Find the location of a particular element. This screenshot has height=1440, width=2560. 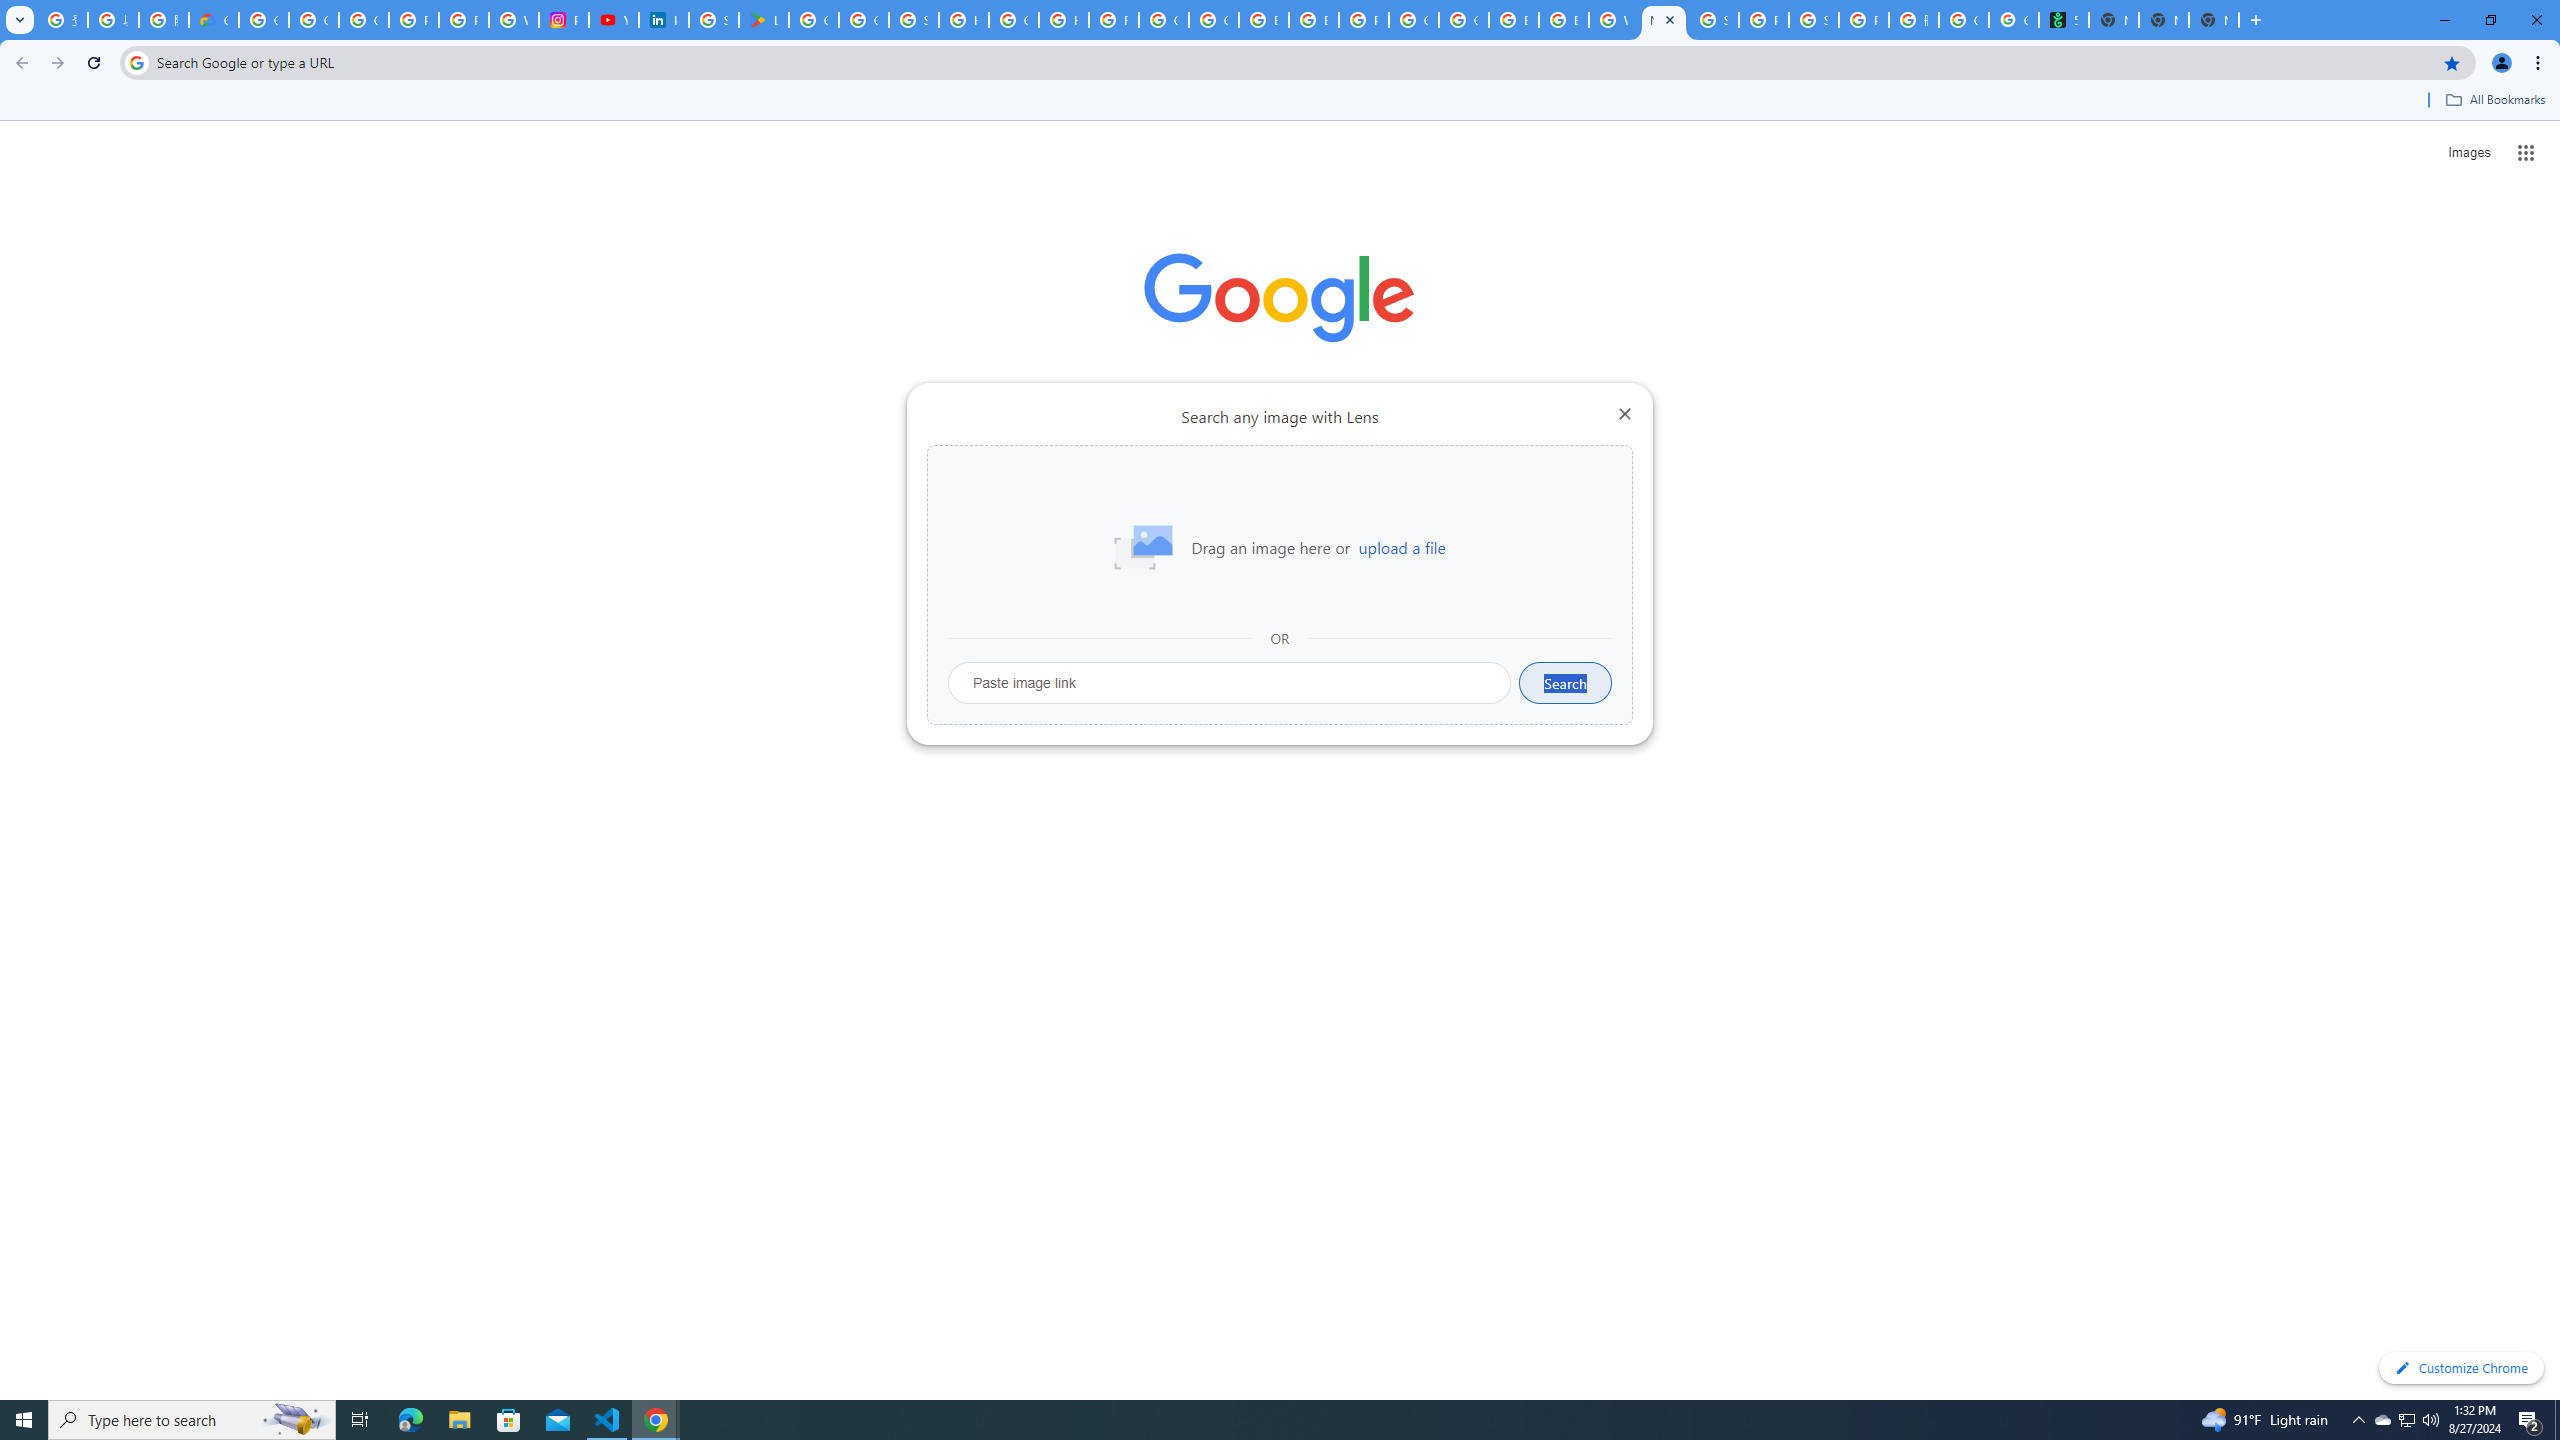

Customize Chrome is located at coordinates (2461, 1368).